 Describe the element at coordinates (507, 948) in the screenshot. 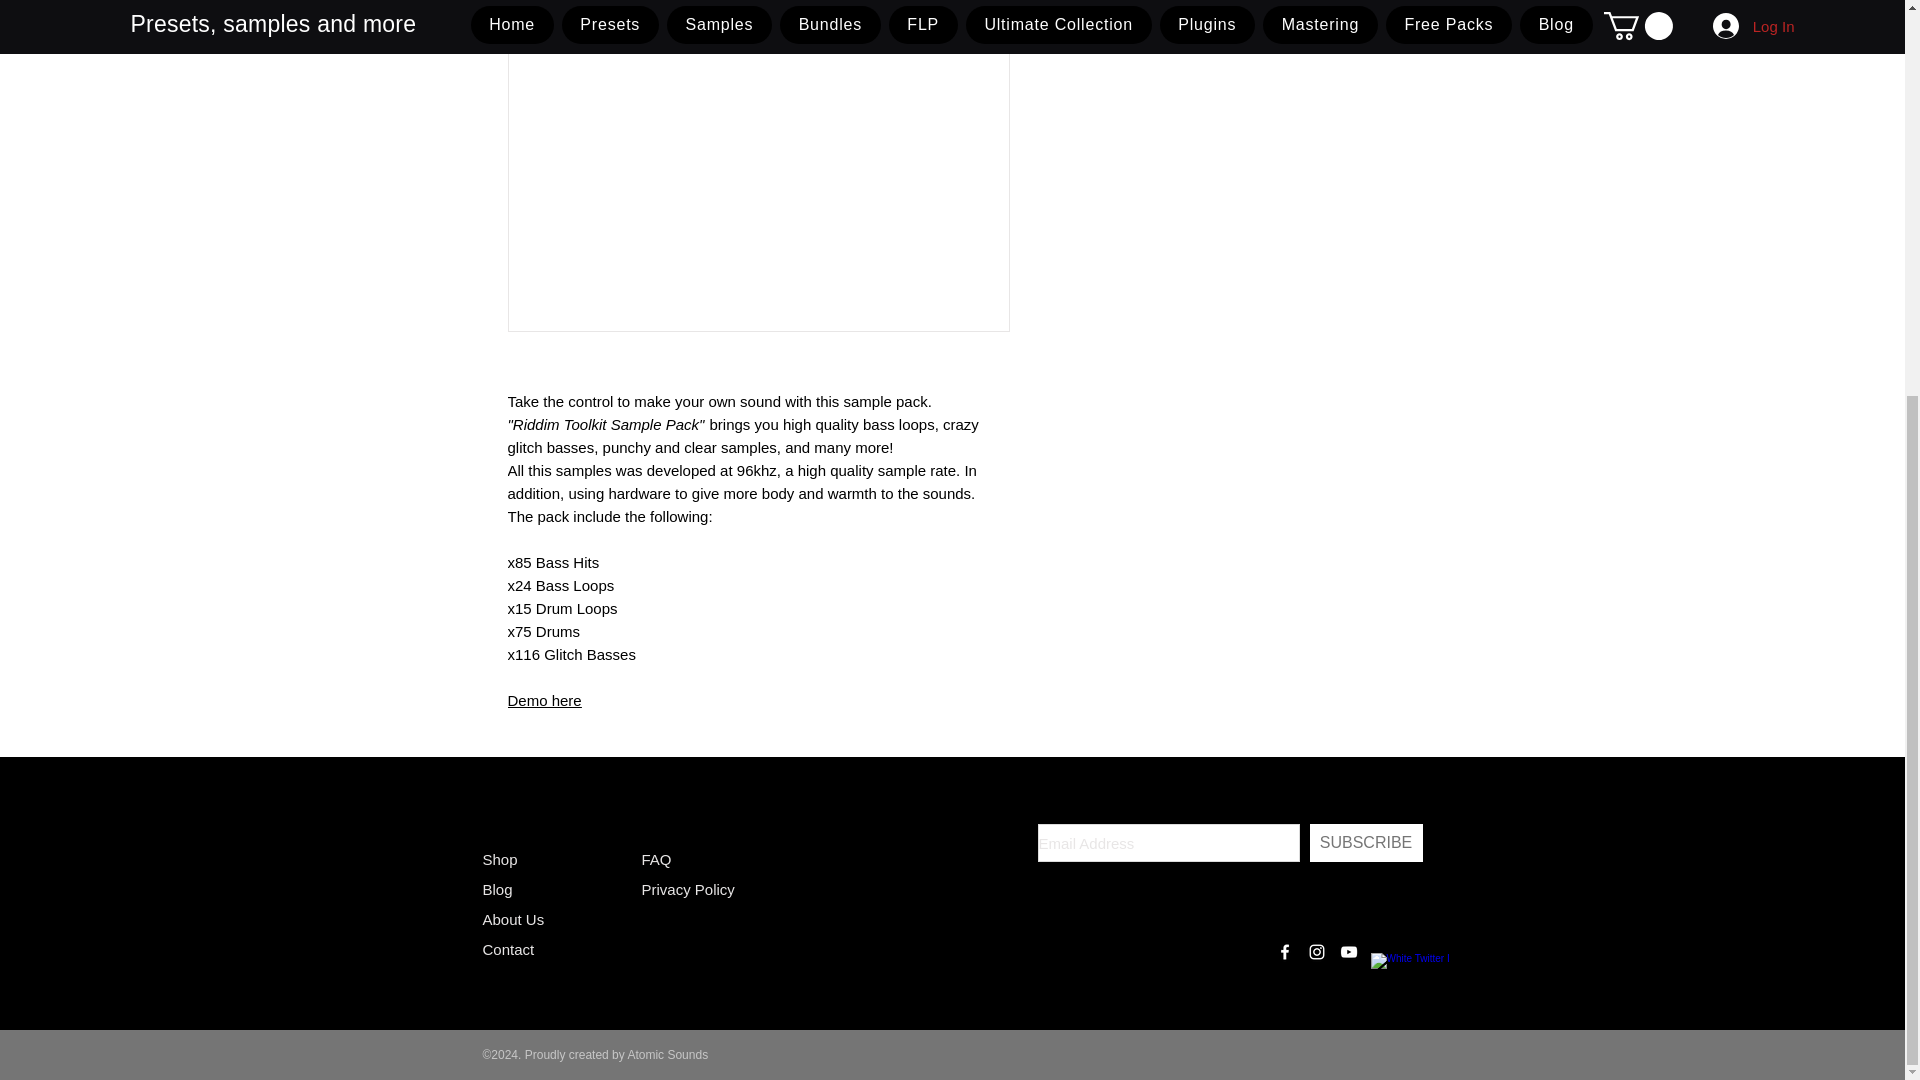

I see `Contact` at that location.